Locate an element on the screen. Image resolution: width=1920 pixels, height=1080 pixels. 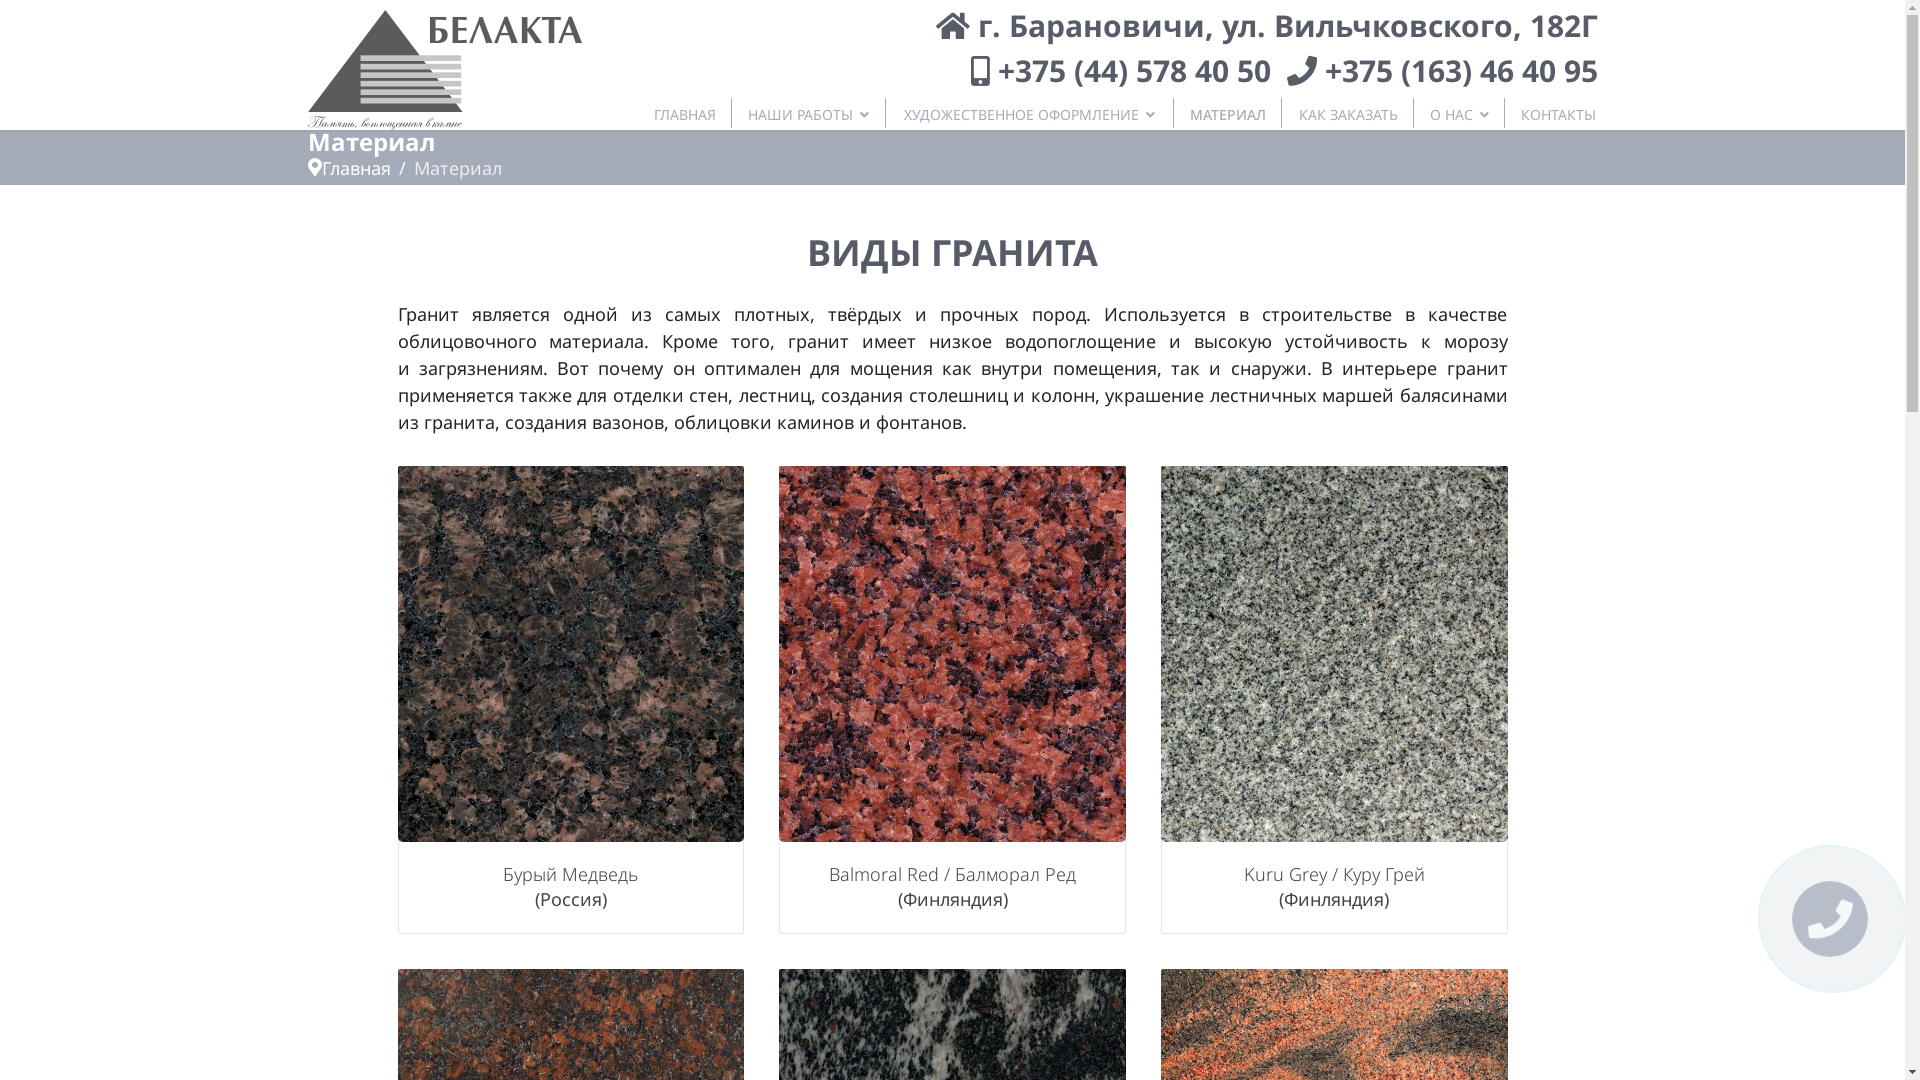
+375 (163) 46 40 95 is located at coordinates (1460, 70).